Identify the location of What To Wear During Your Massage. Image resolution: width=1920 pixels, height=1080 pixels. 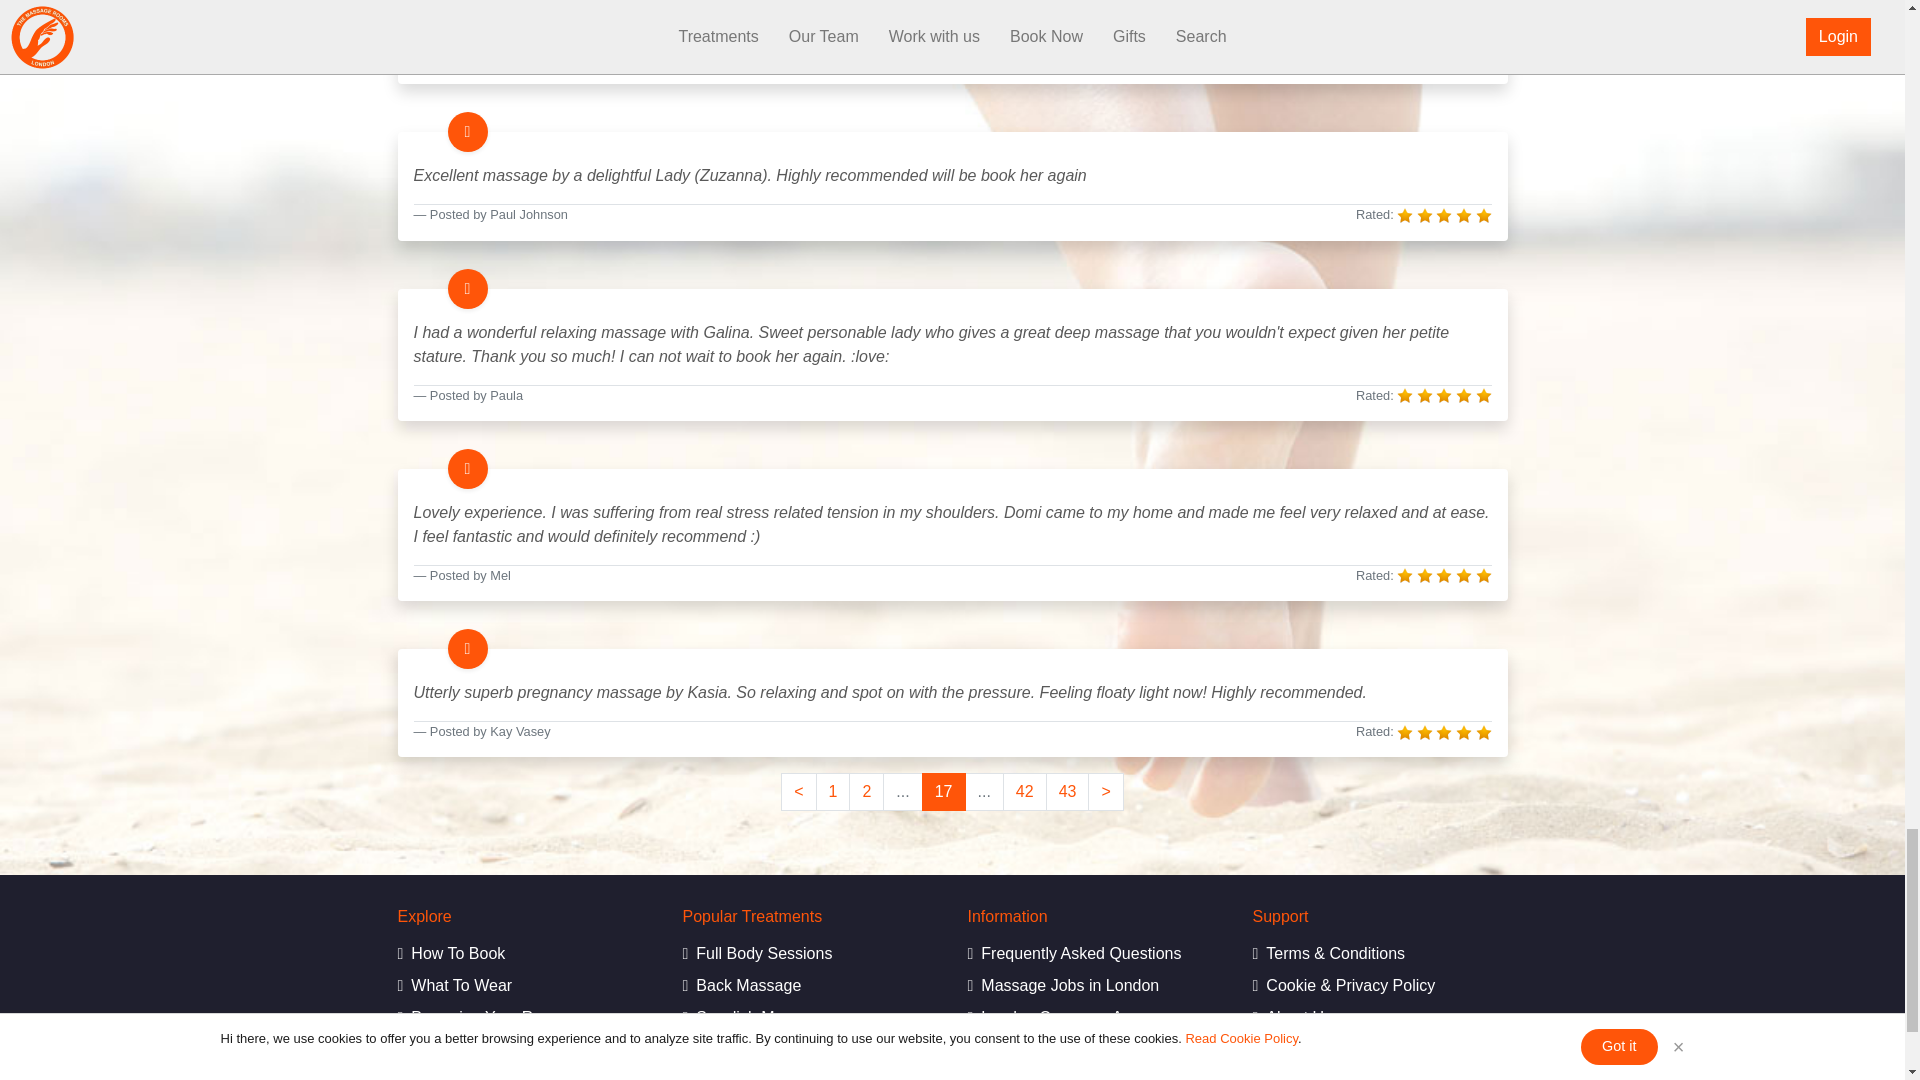
(524, 986).